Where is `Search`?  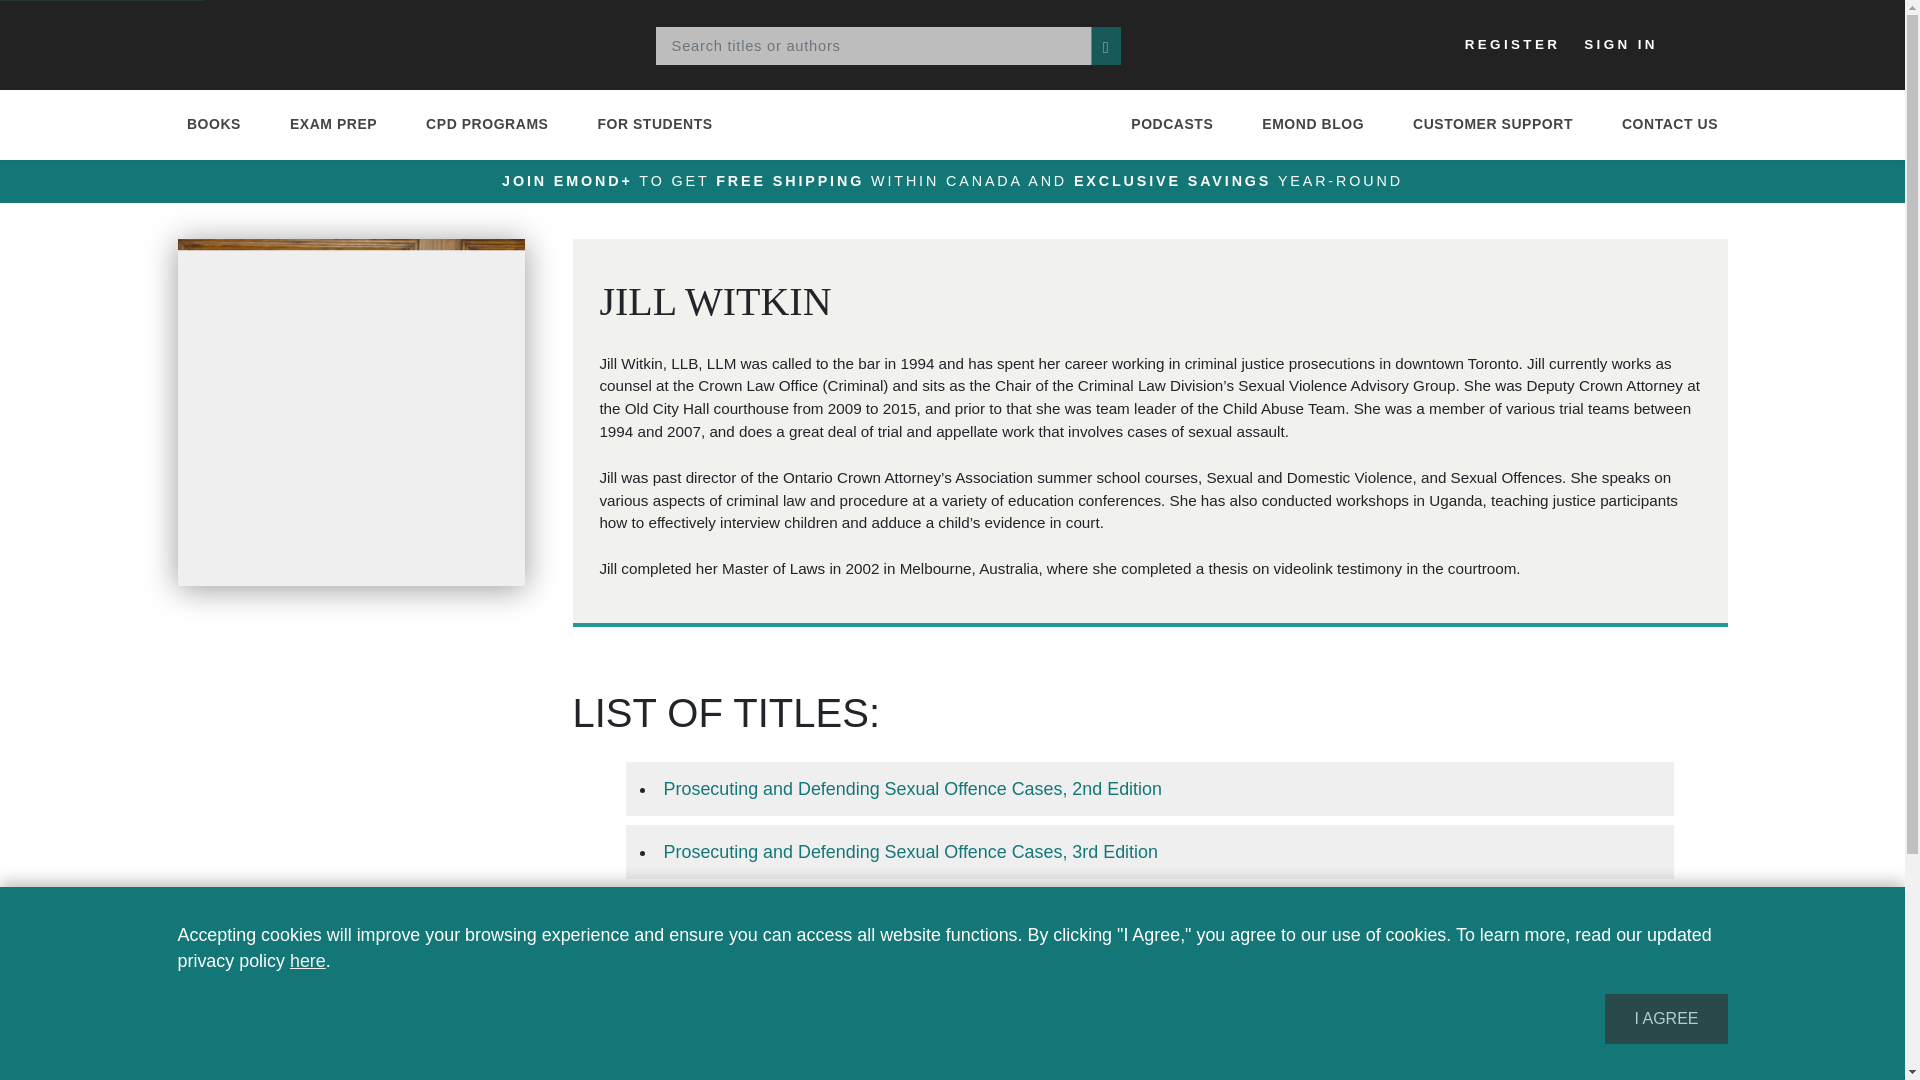
Search is located at coordinates (1106, 46).